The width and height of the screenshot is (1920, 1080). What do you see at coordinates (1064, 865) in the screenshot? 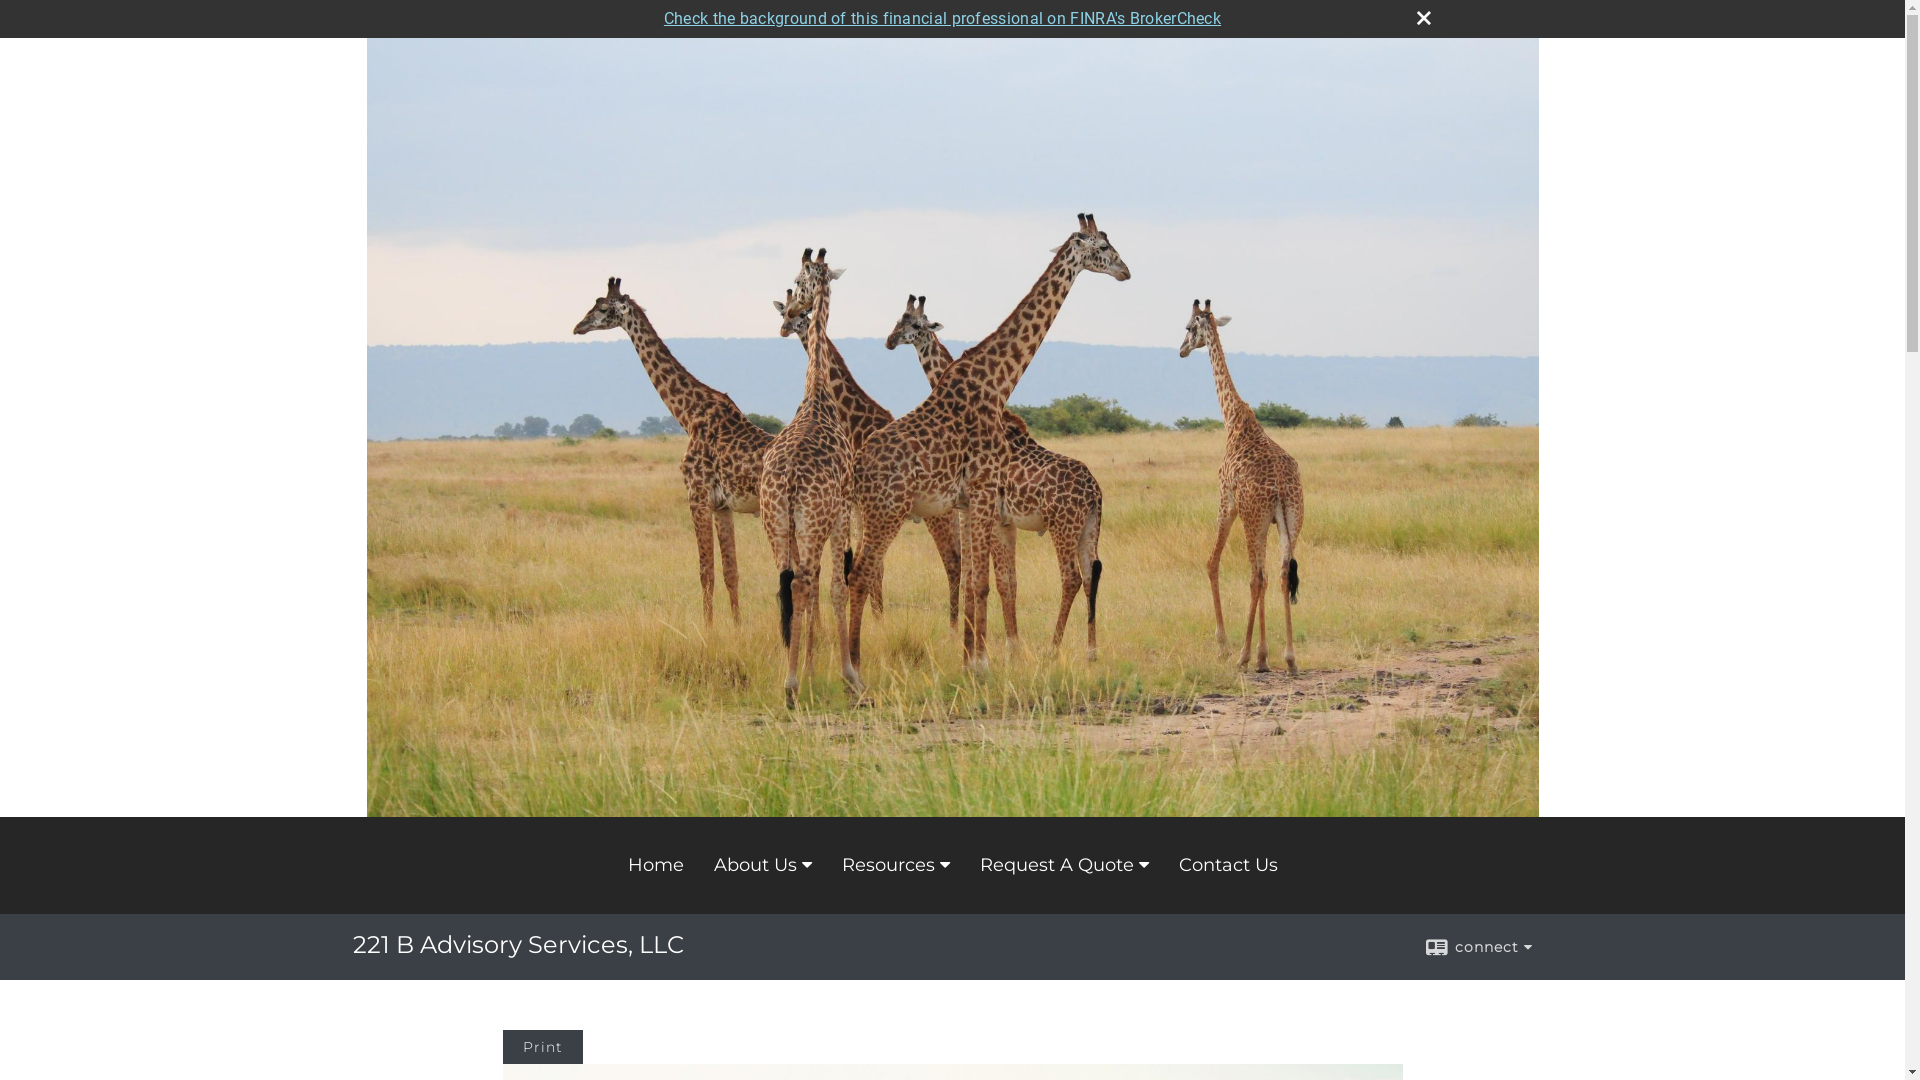
I see `Request A Quote` at bounding box center [1064, 865].